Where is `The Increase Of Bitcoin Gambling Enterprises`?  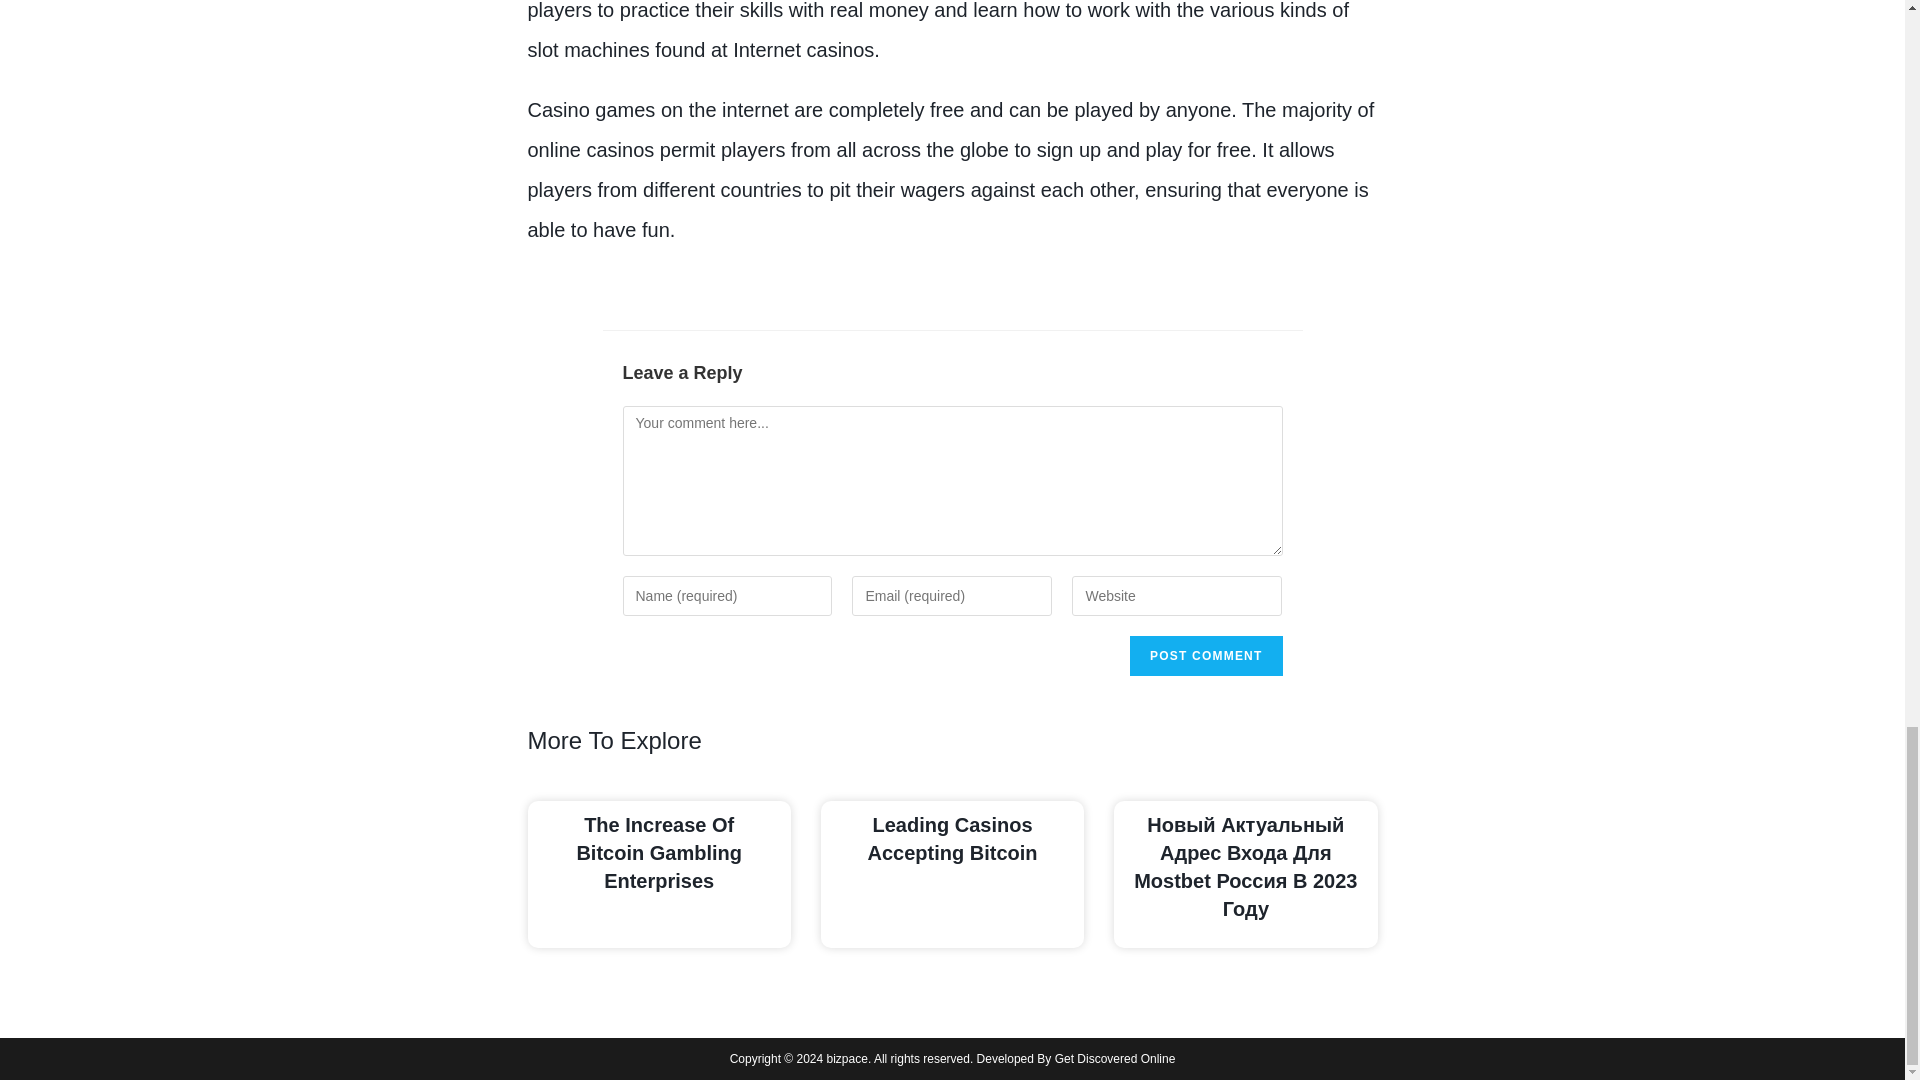
The Increase Of Bitcoin Gambling Enterprises is located at coordinates (658, 853).